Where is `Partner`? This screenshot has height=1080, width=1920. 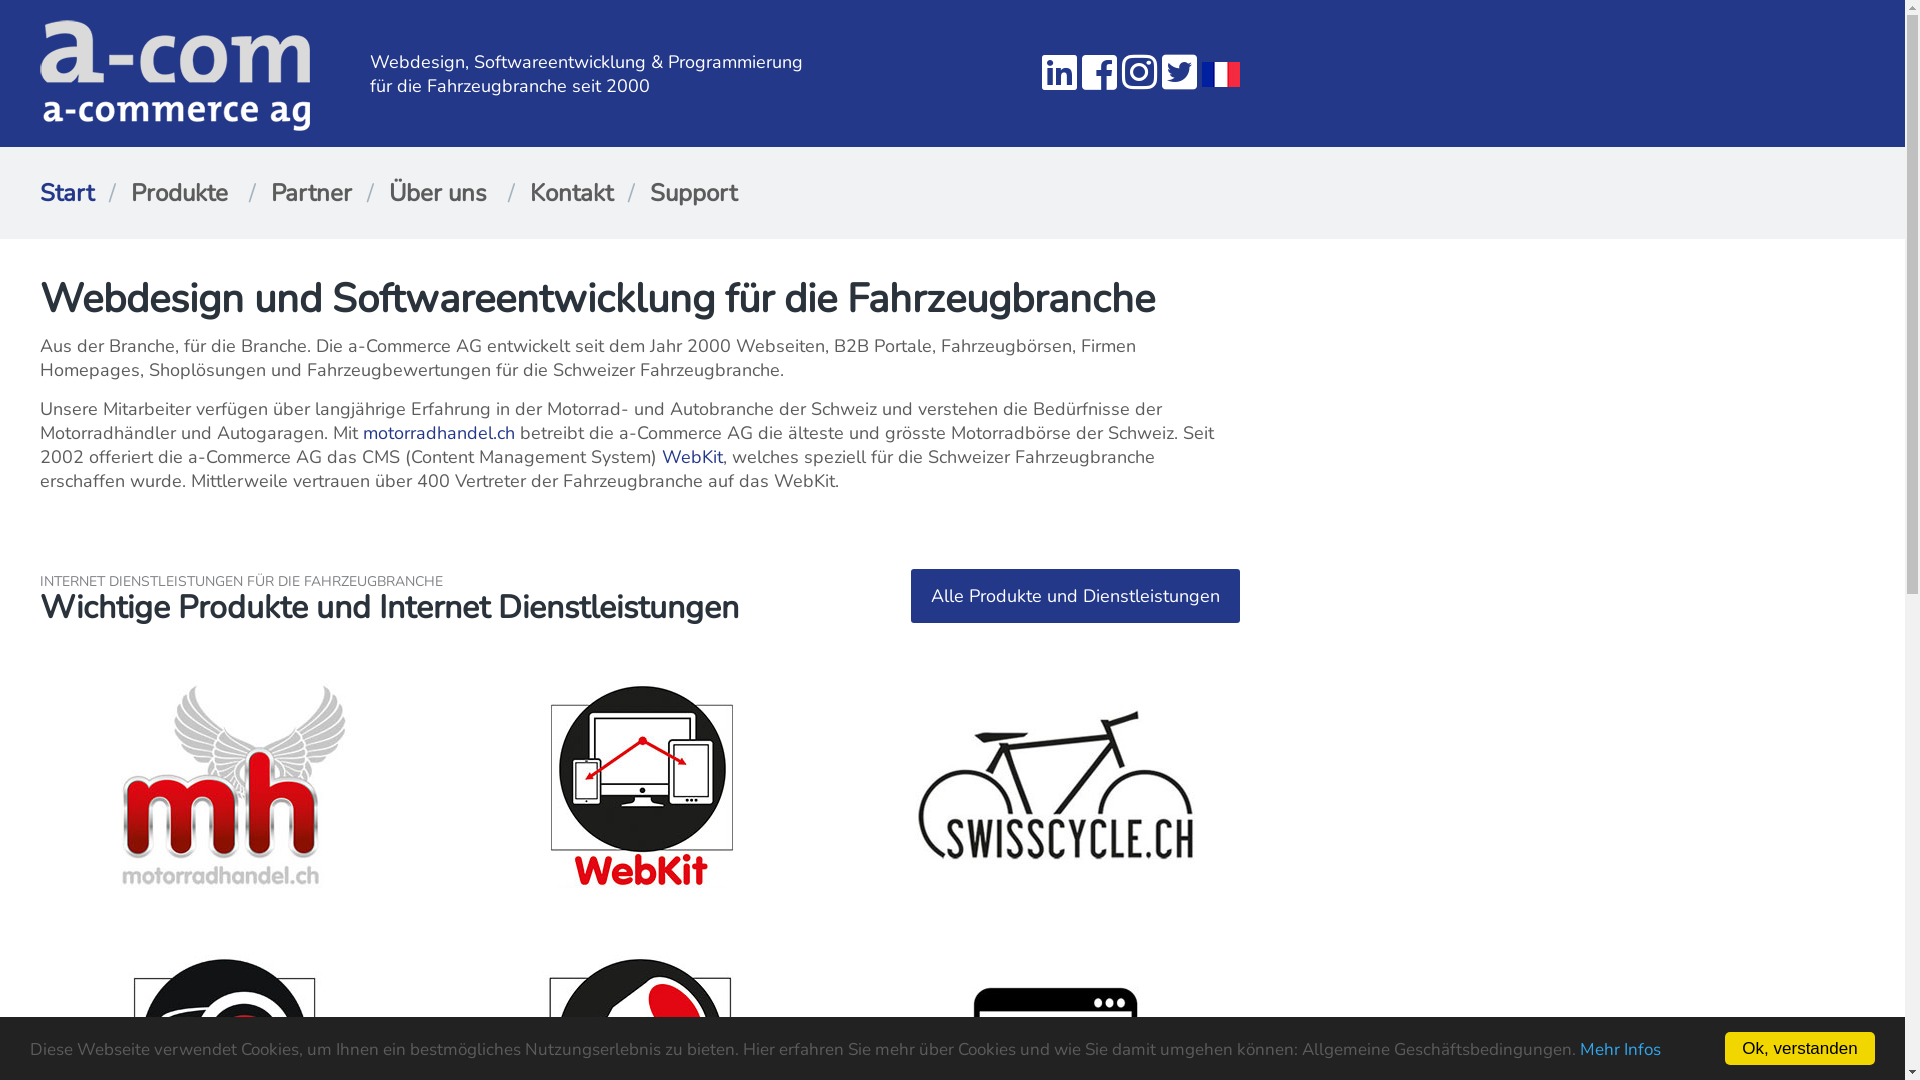 Partner is located at coordinates (312, 193).